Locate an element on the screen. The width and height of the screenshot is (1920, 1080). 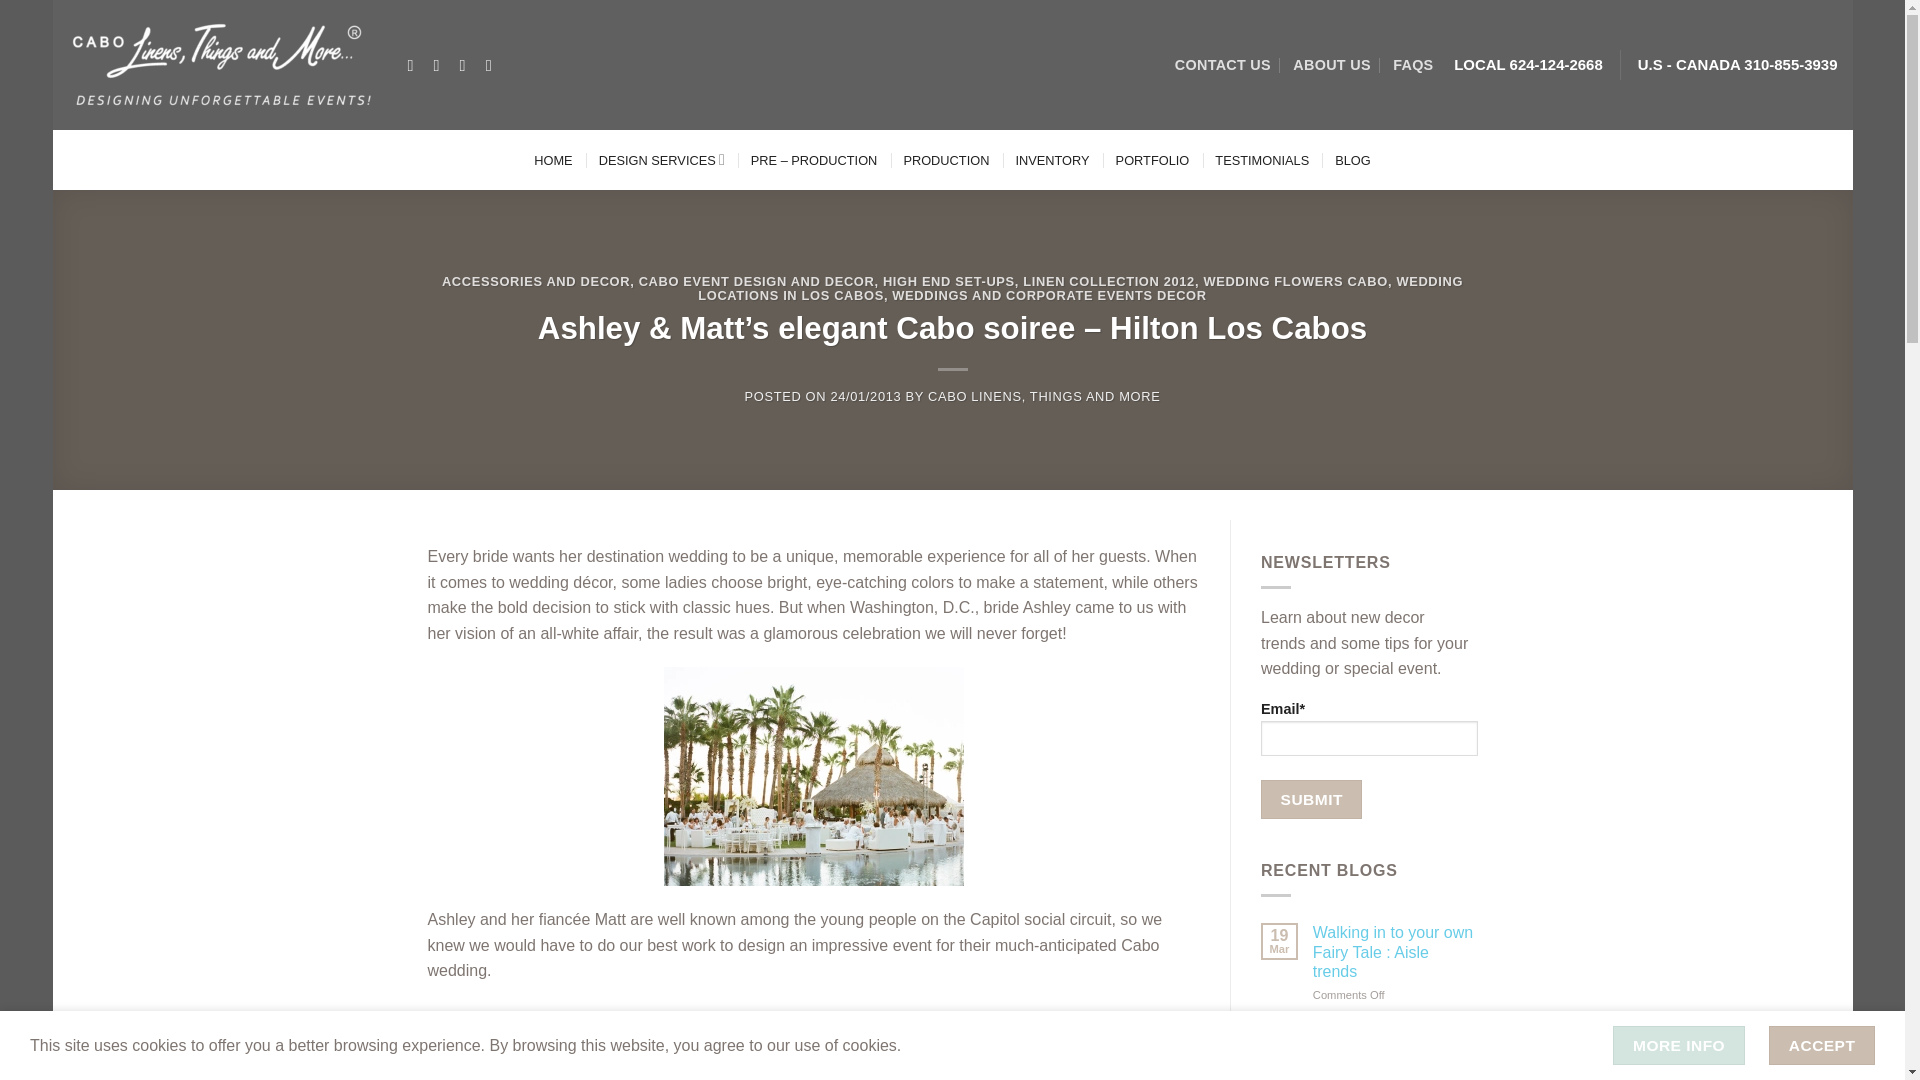
ABOUT US is located at coordinates (1331, 65).